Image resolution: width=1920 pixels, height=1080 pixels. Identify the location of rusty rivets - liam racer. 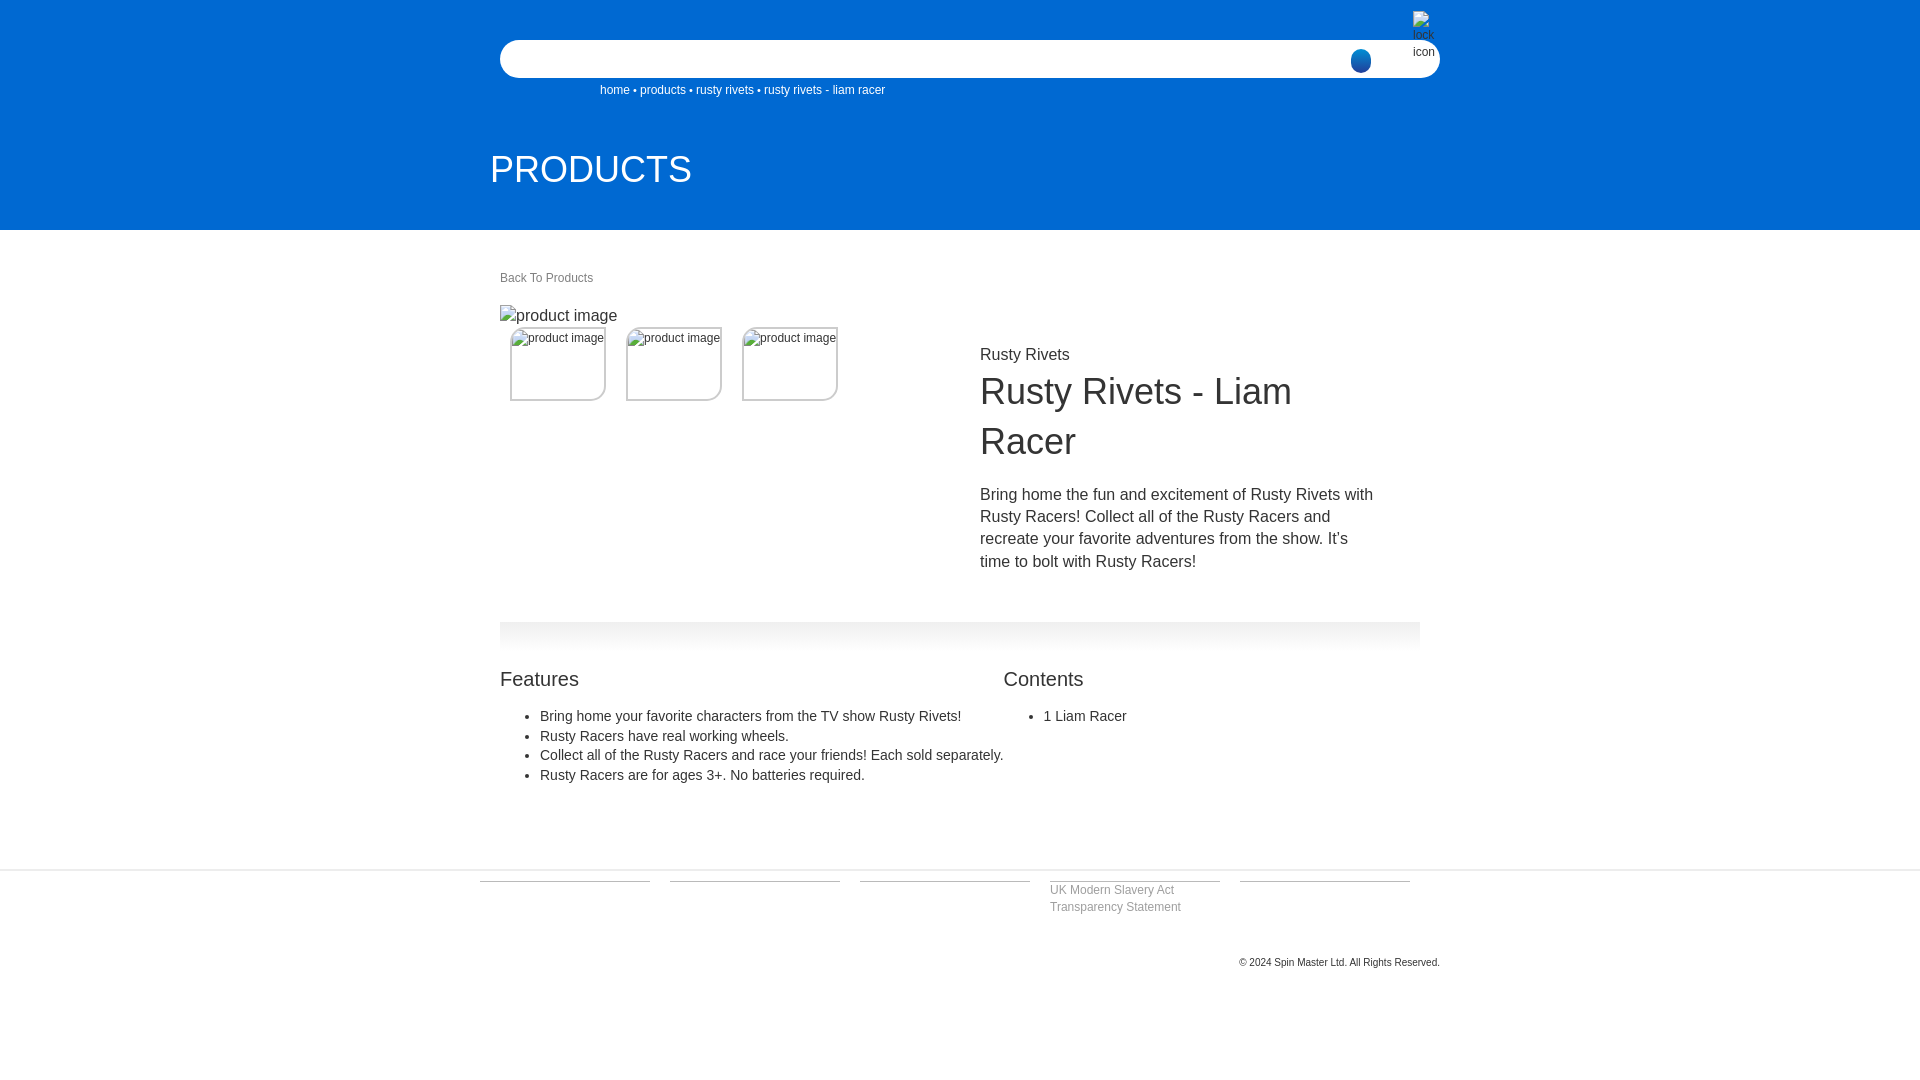
(824, 90).